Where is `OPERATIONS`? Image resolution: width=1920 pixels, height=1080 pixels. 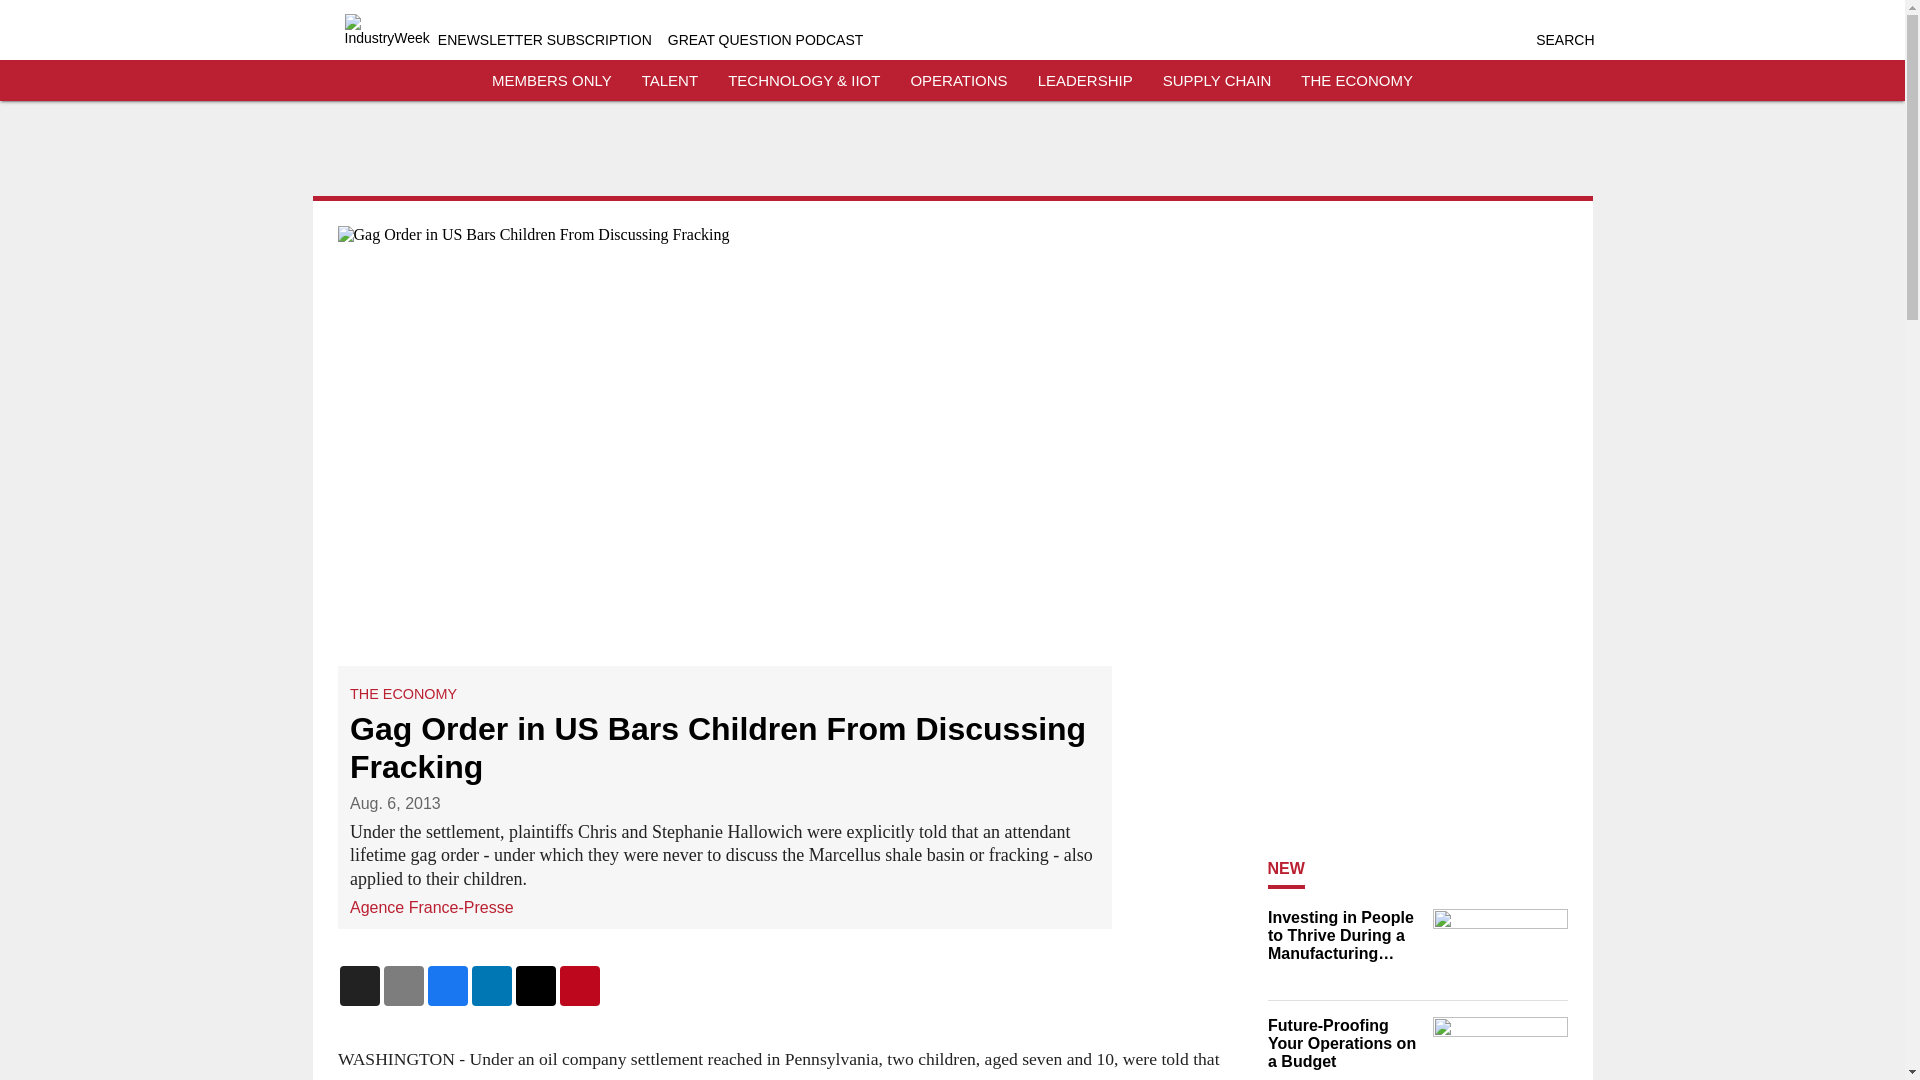
OPERATIONS is located at coordinates (958, 80).